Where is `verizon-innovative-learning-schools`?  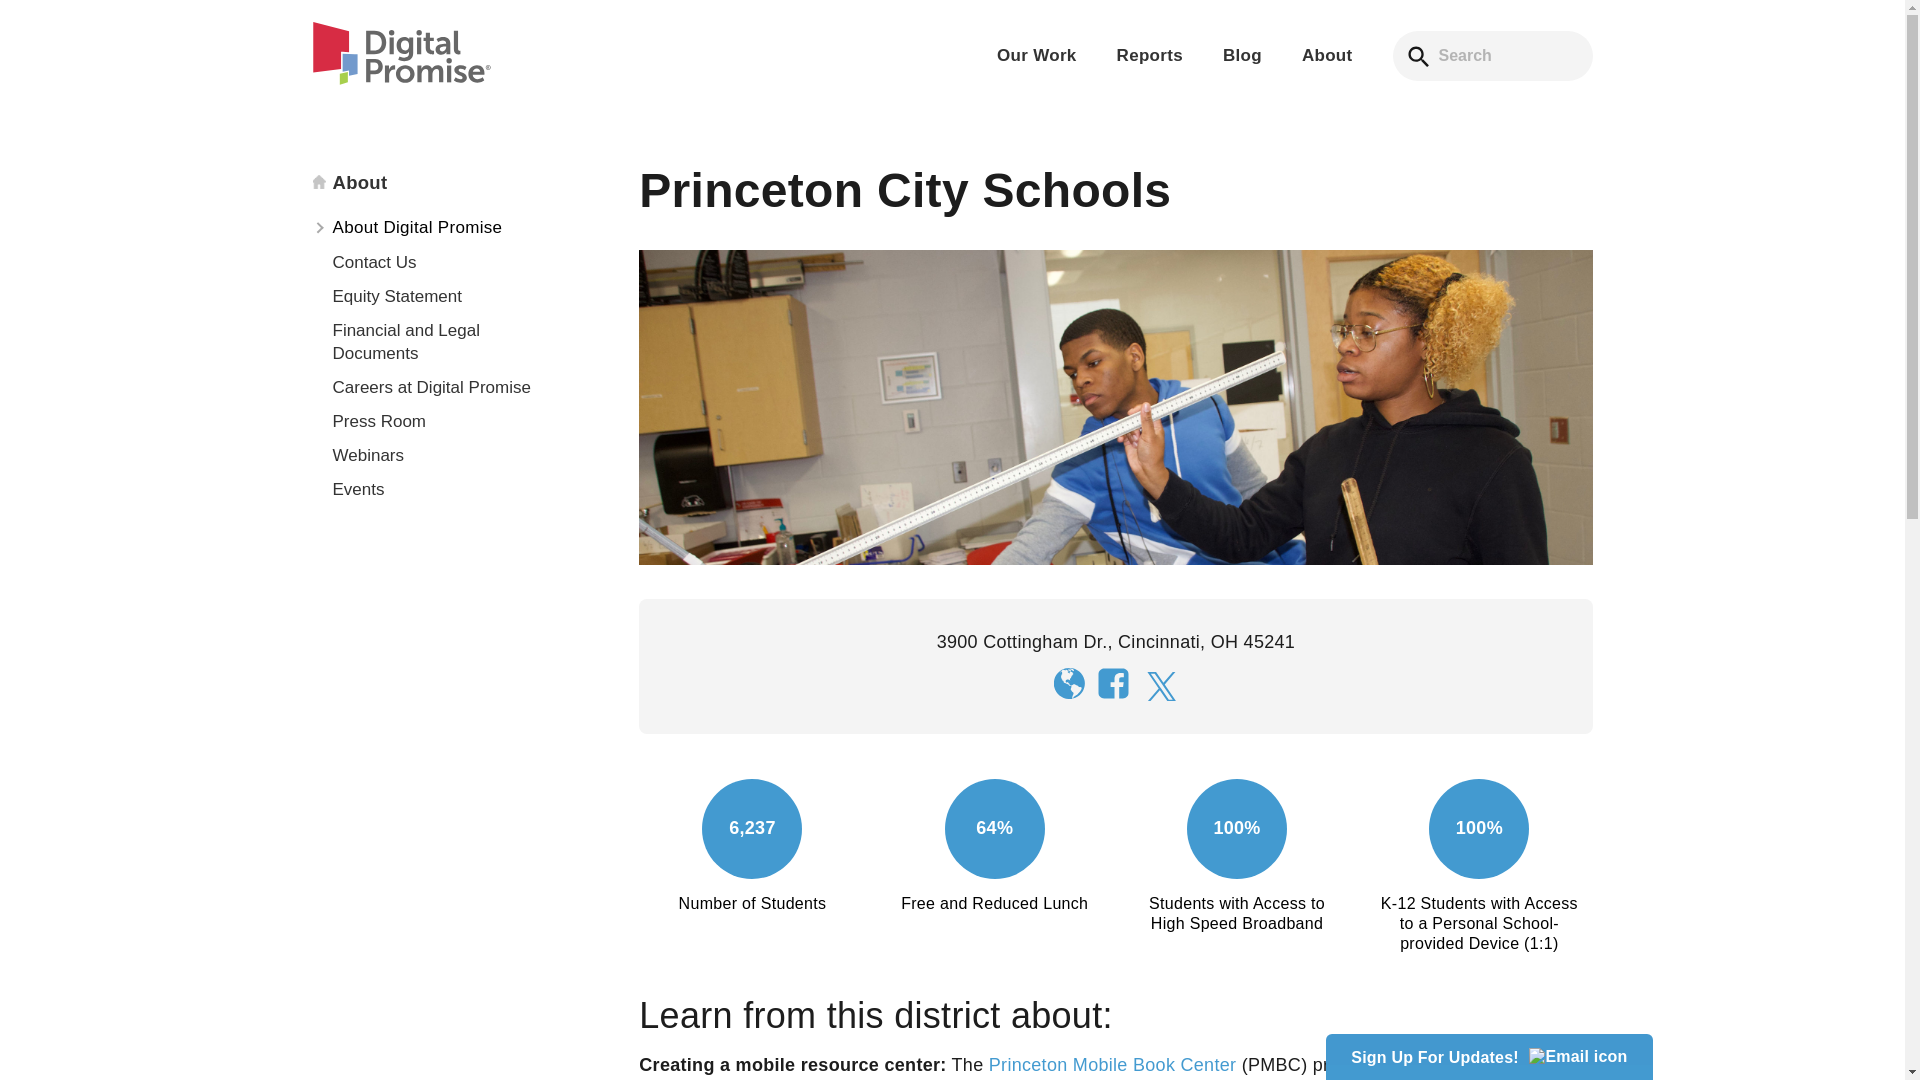 verizon-innovative-learning-schools is located at coordinates (1044, 119).